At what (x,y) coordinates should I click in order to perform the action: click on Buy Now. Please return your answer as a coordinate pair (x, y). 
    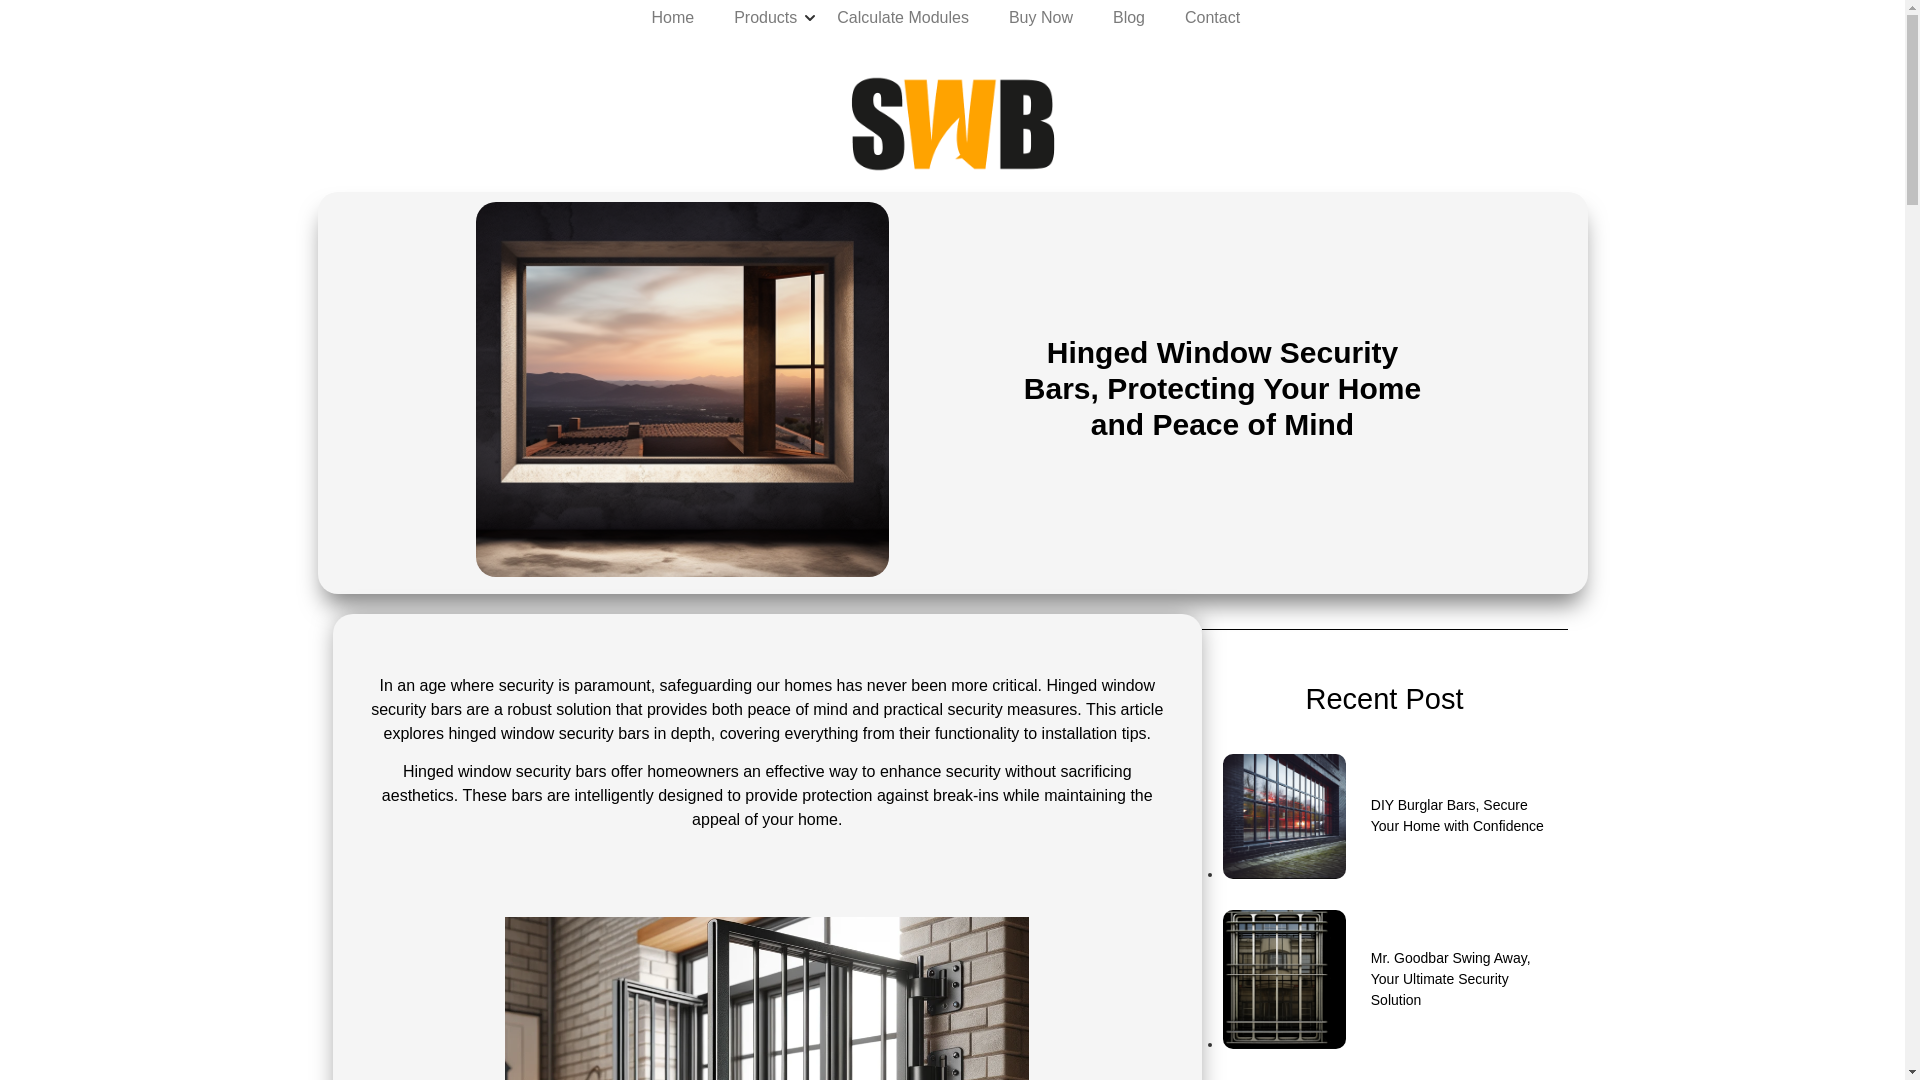
    Looking at the image, I should click on (1041, 17).